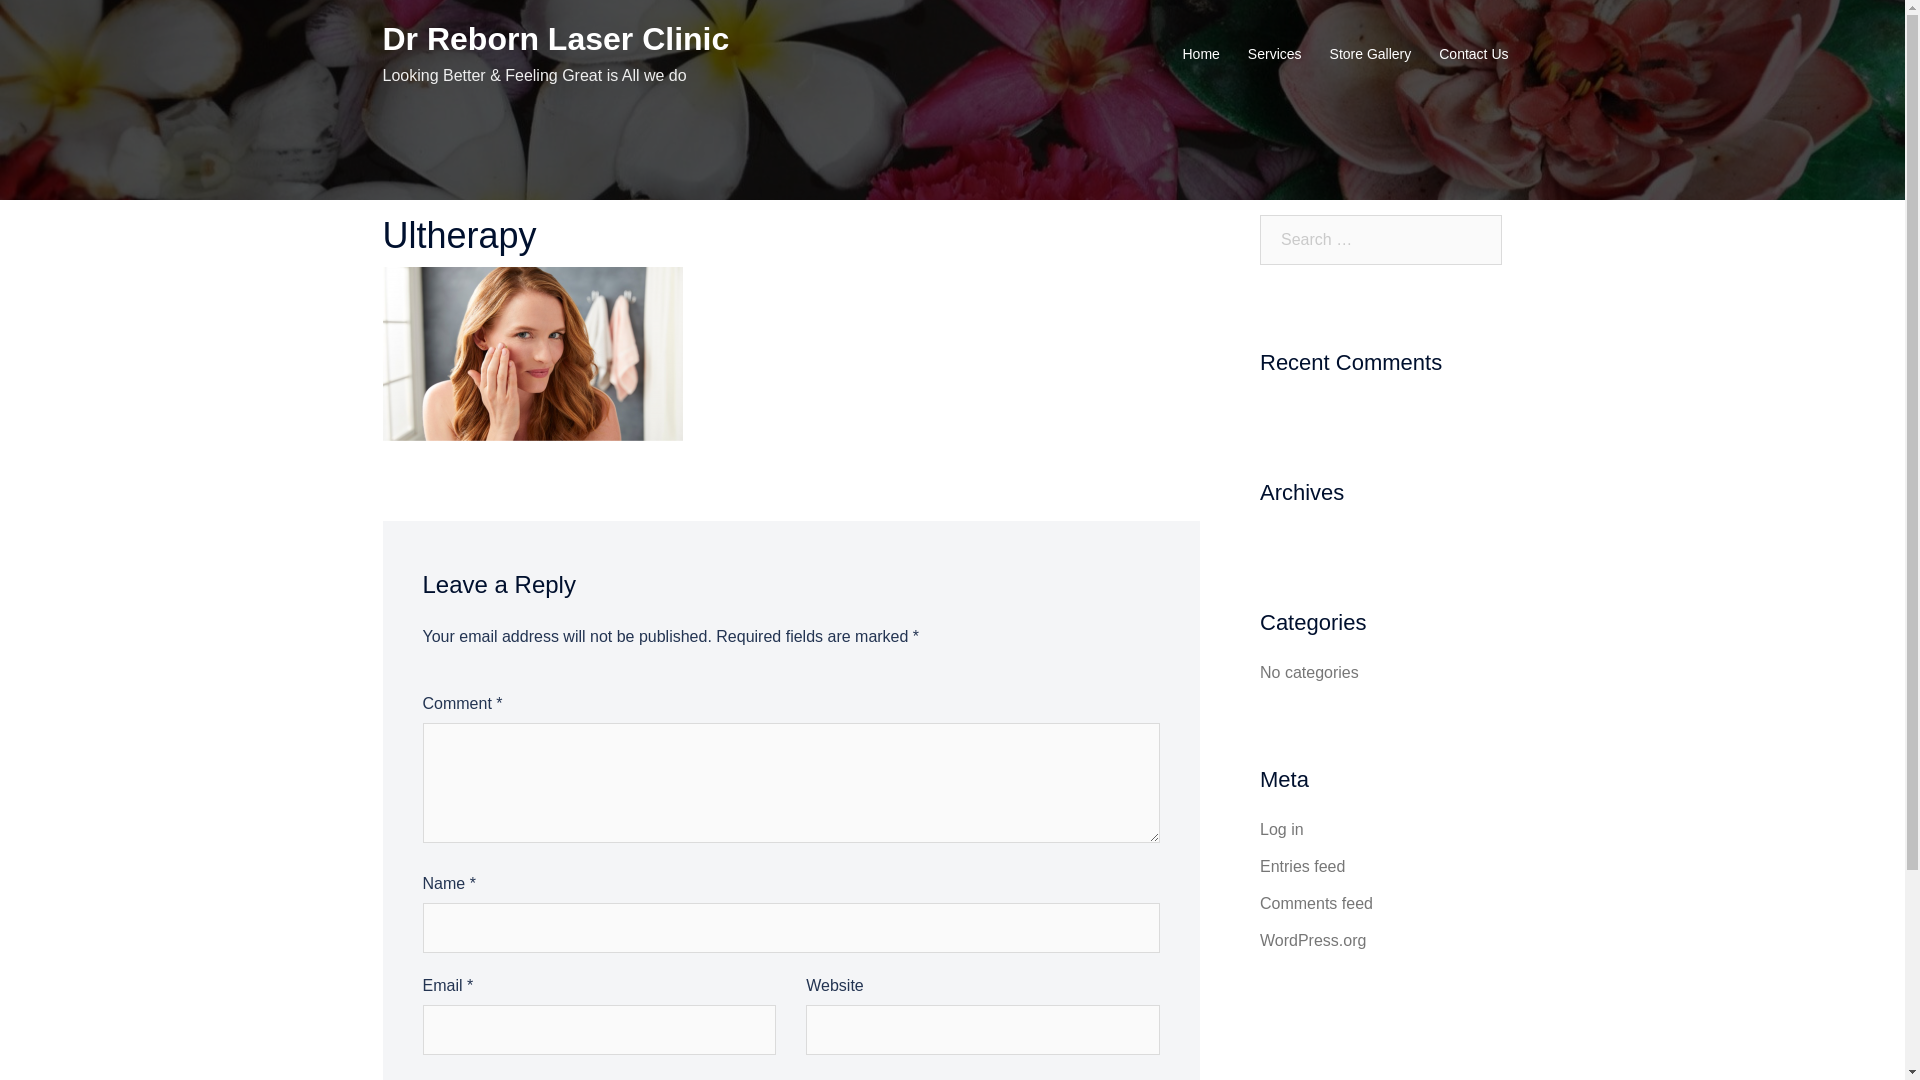 This screenshot has width=1920, height=1080. Describe the element at coordinates (1200, 55) in the screenshot. I see `Home` at that location.